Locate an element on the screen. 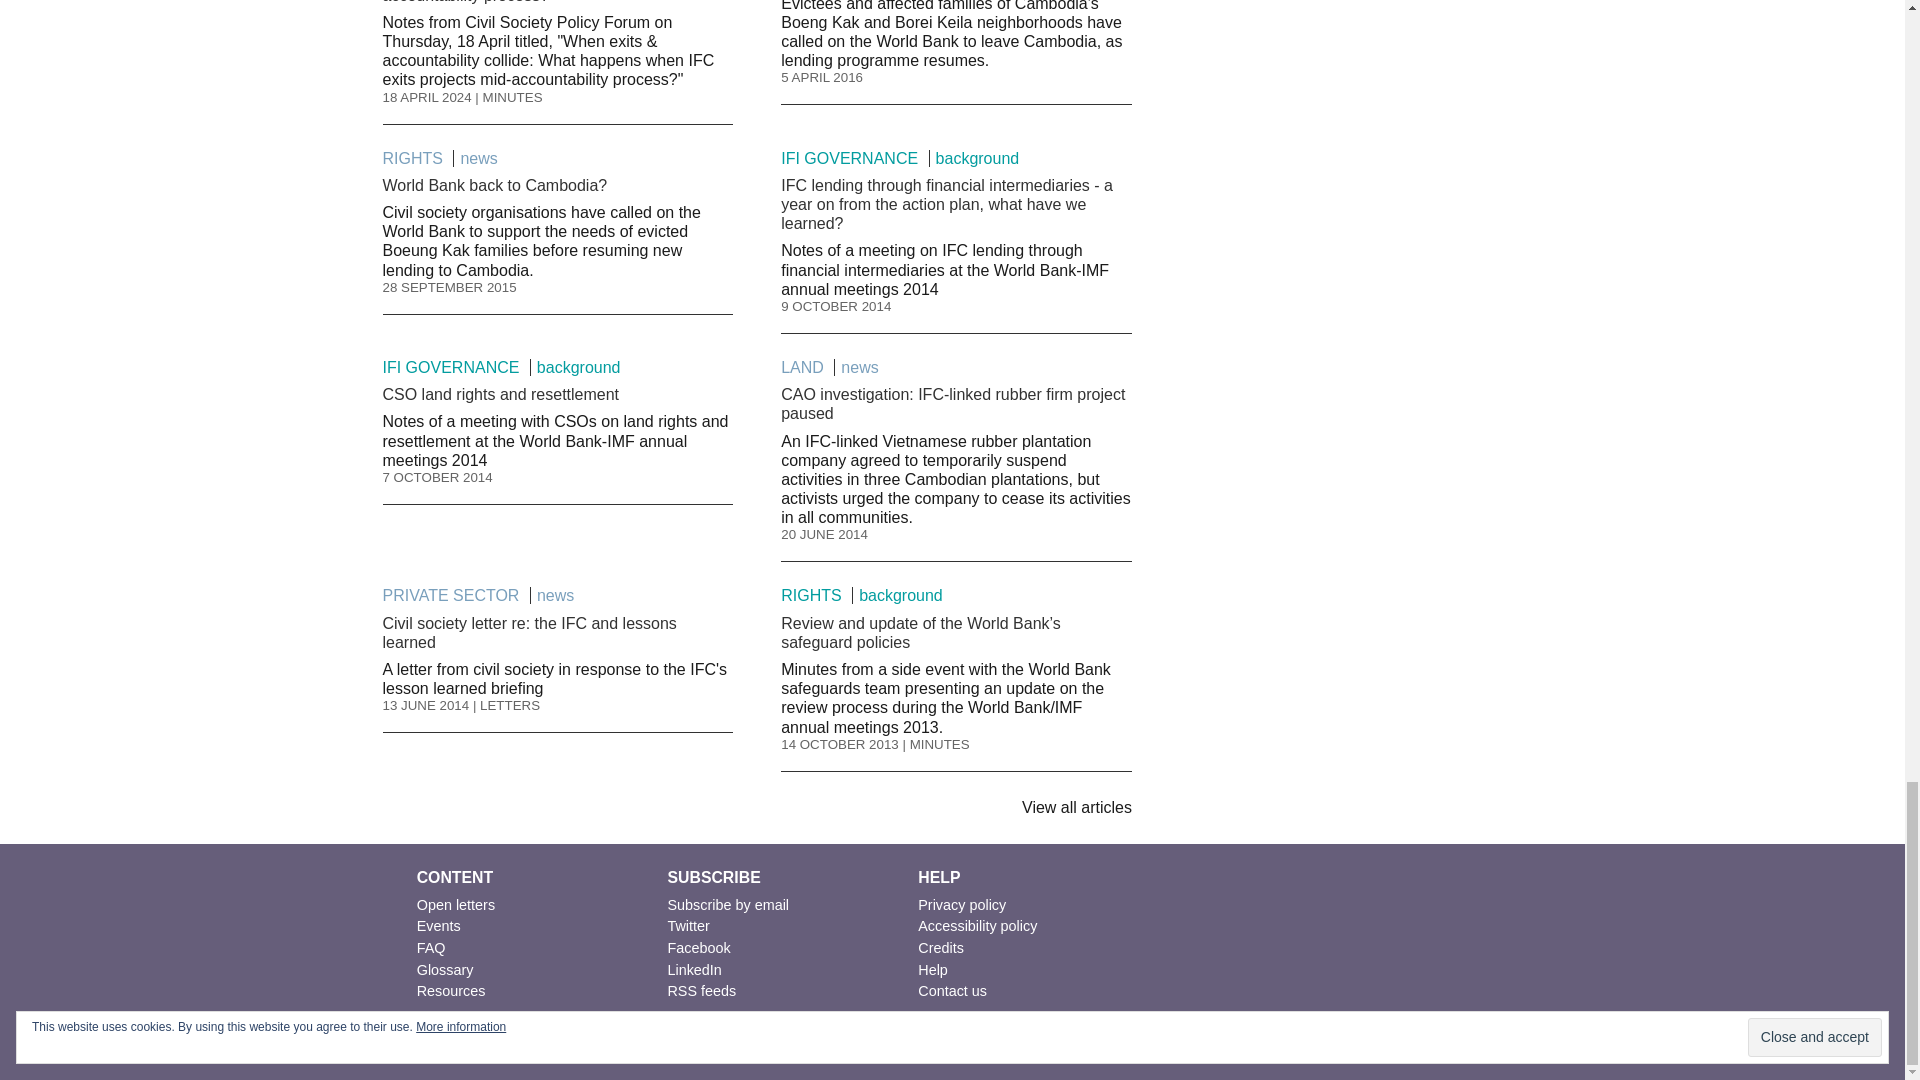 The height and width of the screenshot is (1080, 1920). CAO investigation: IFC-linked rubber firm project paused is located at coordinates (944, 459).